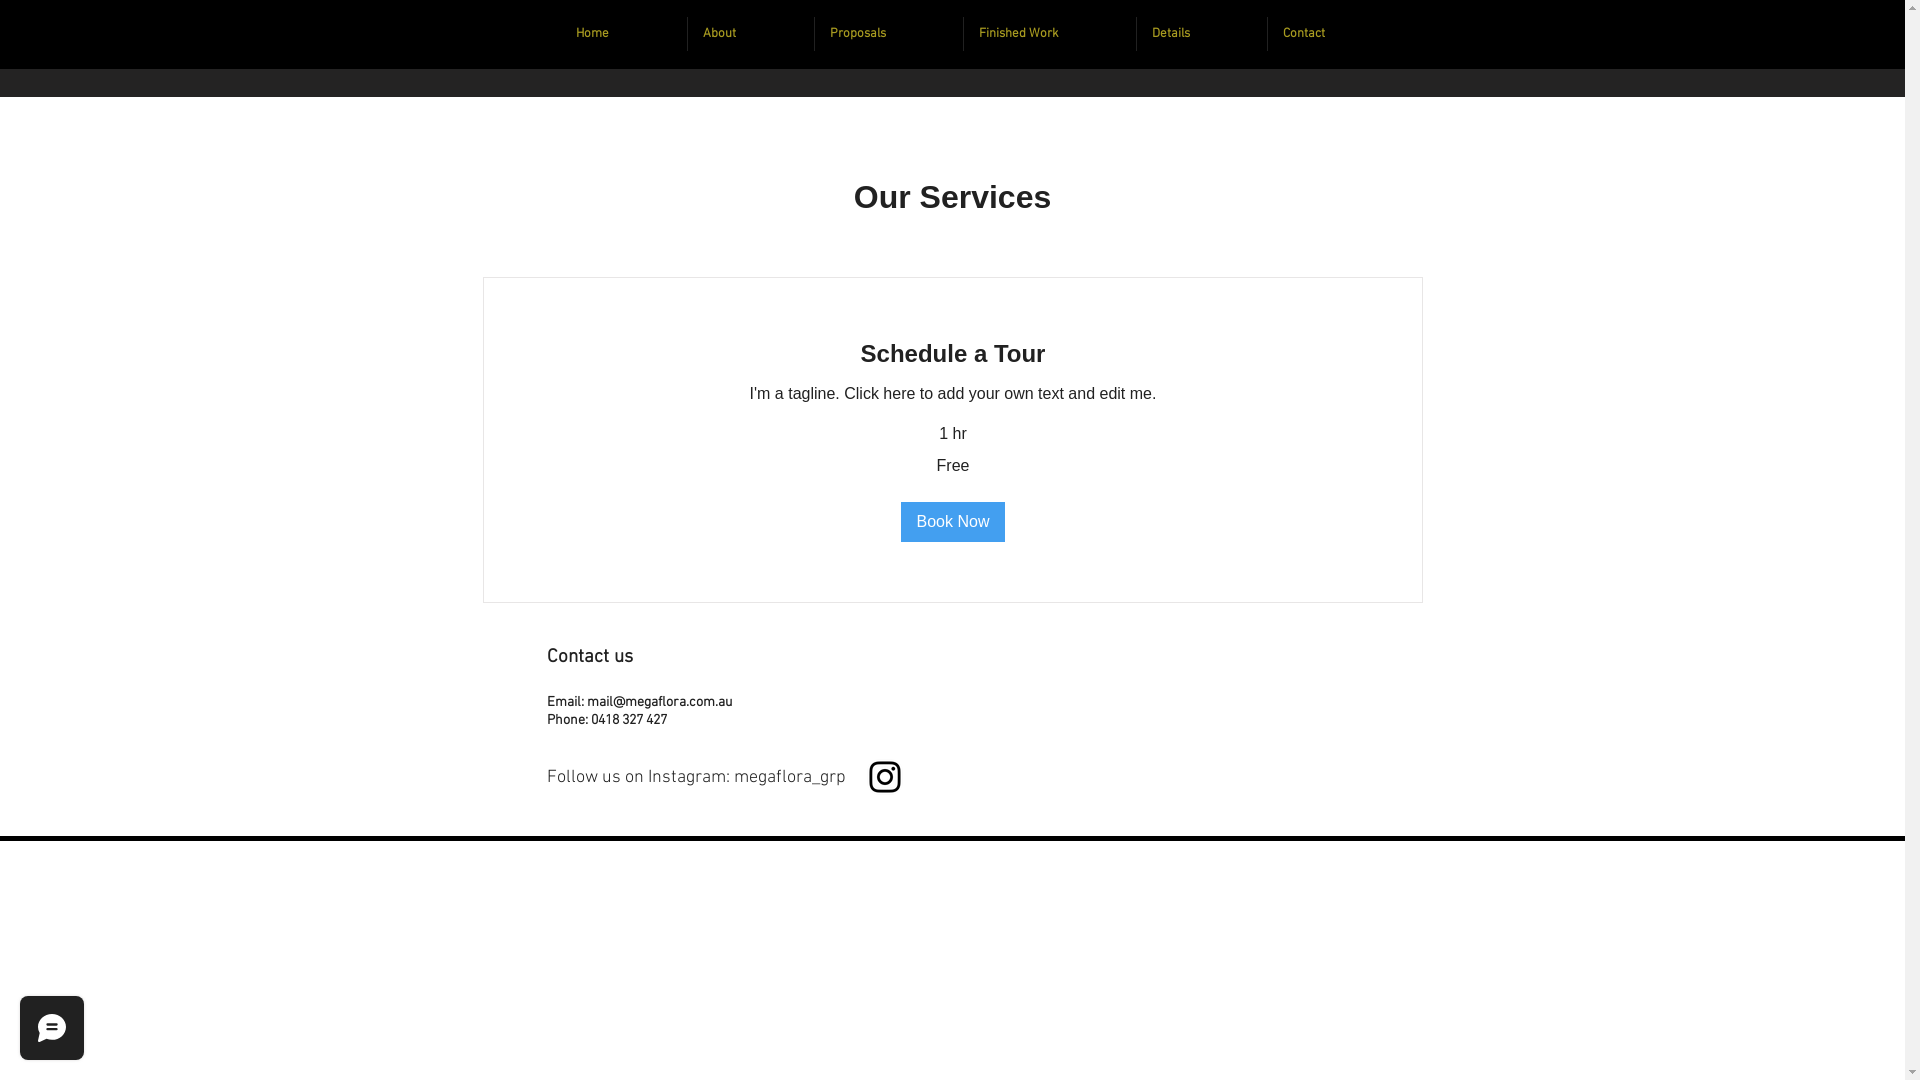  Describe the element at coordinates (624, 34) in the screenshot. I see `Home` at that location.